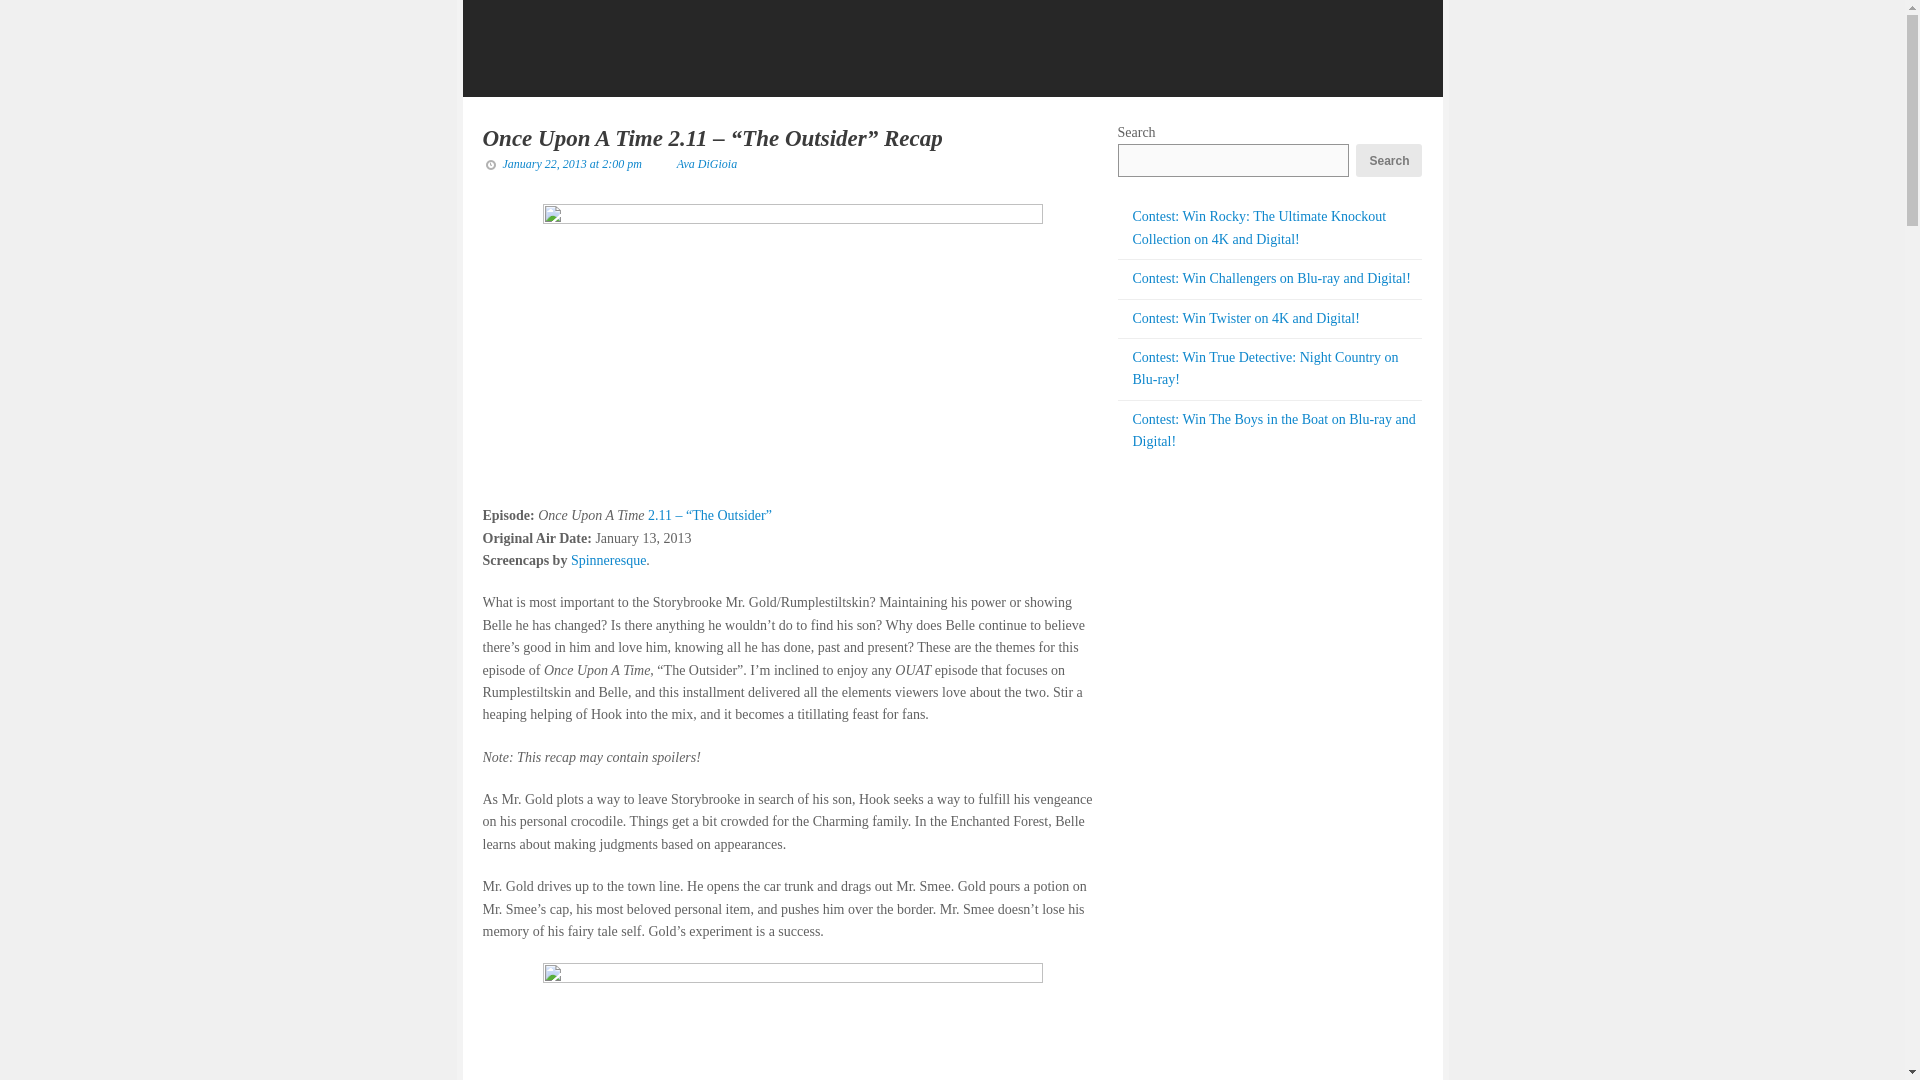 The image size is (1920, 1080). What do you see at coordinates (792, 1022) in the screenshot?
I see `once211-4` at bounding box center [792, 1022].